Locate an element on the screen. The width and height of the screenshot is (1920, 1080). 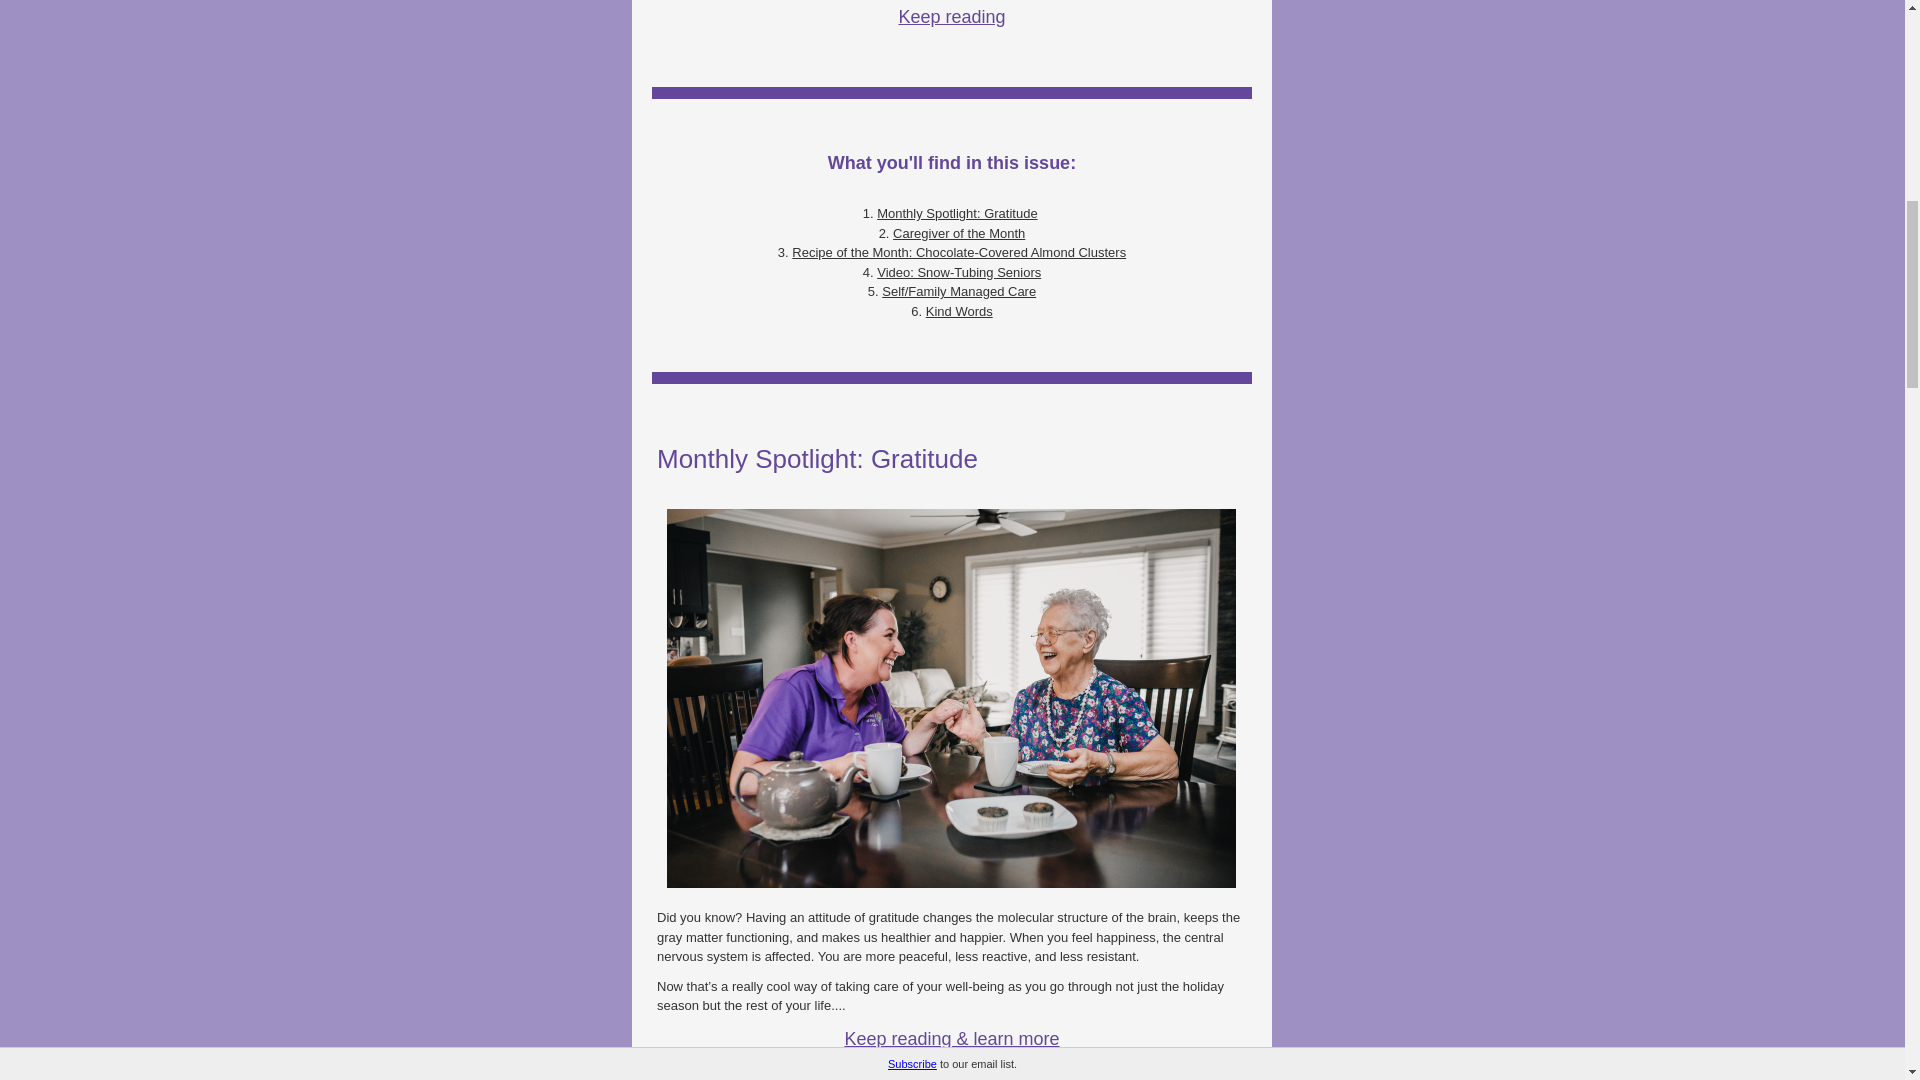
Kind Words is located at coordinates (958, 310).